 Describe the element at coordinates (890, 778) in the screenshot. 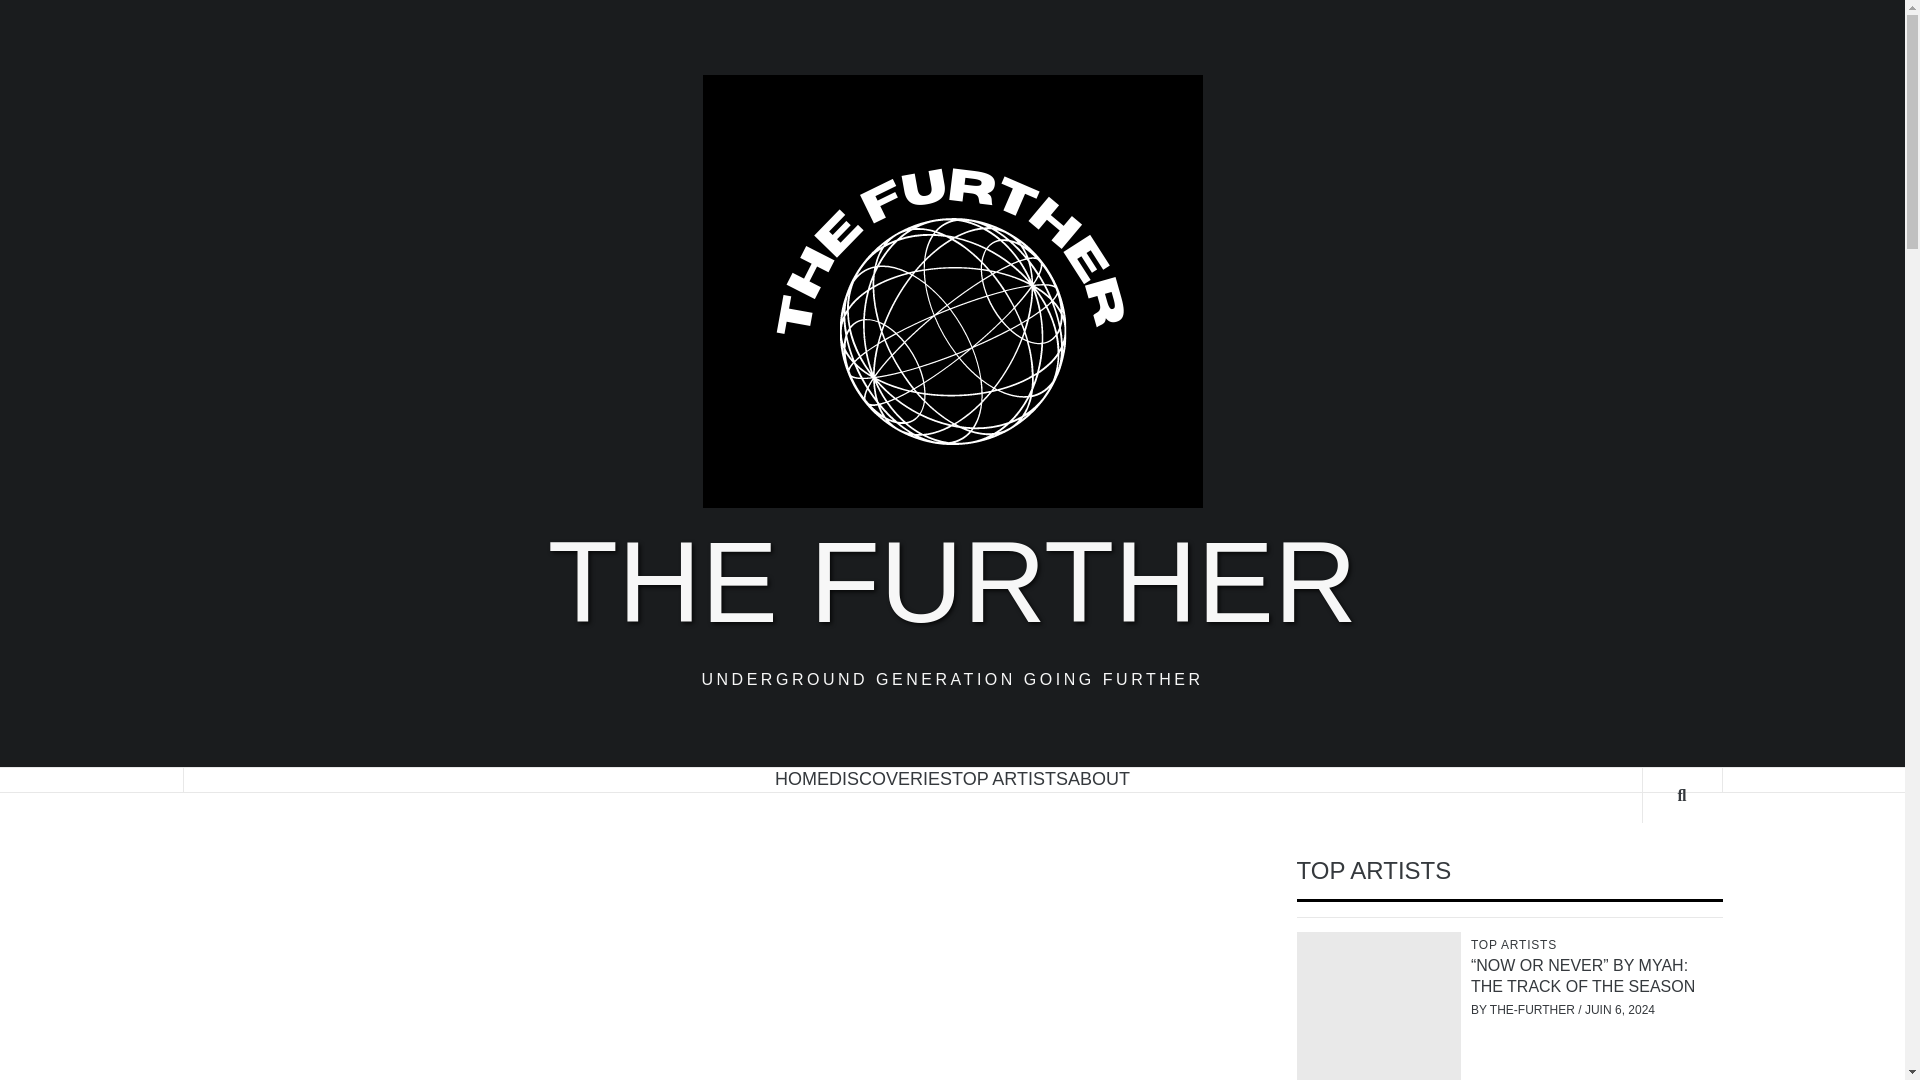

I see `DISCOVERIES` at that location.